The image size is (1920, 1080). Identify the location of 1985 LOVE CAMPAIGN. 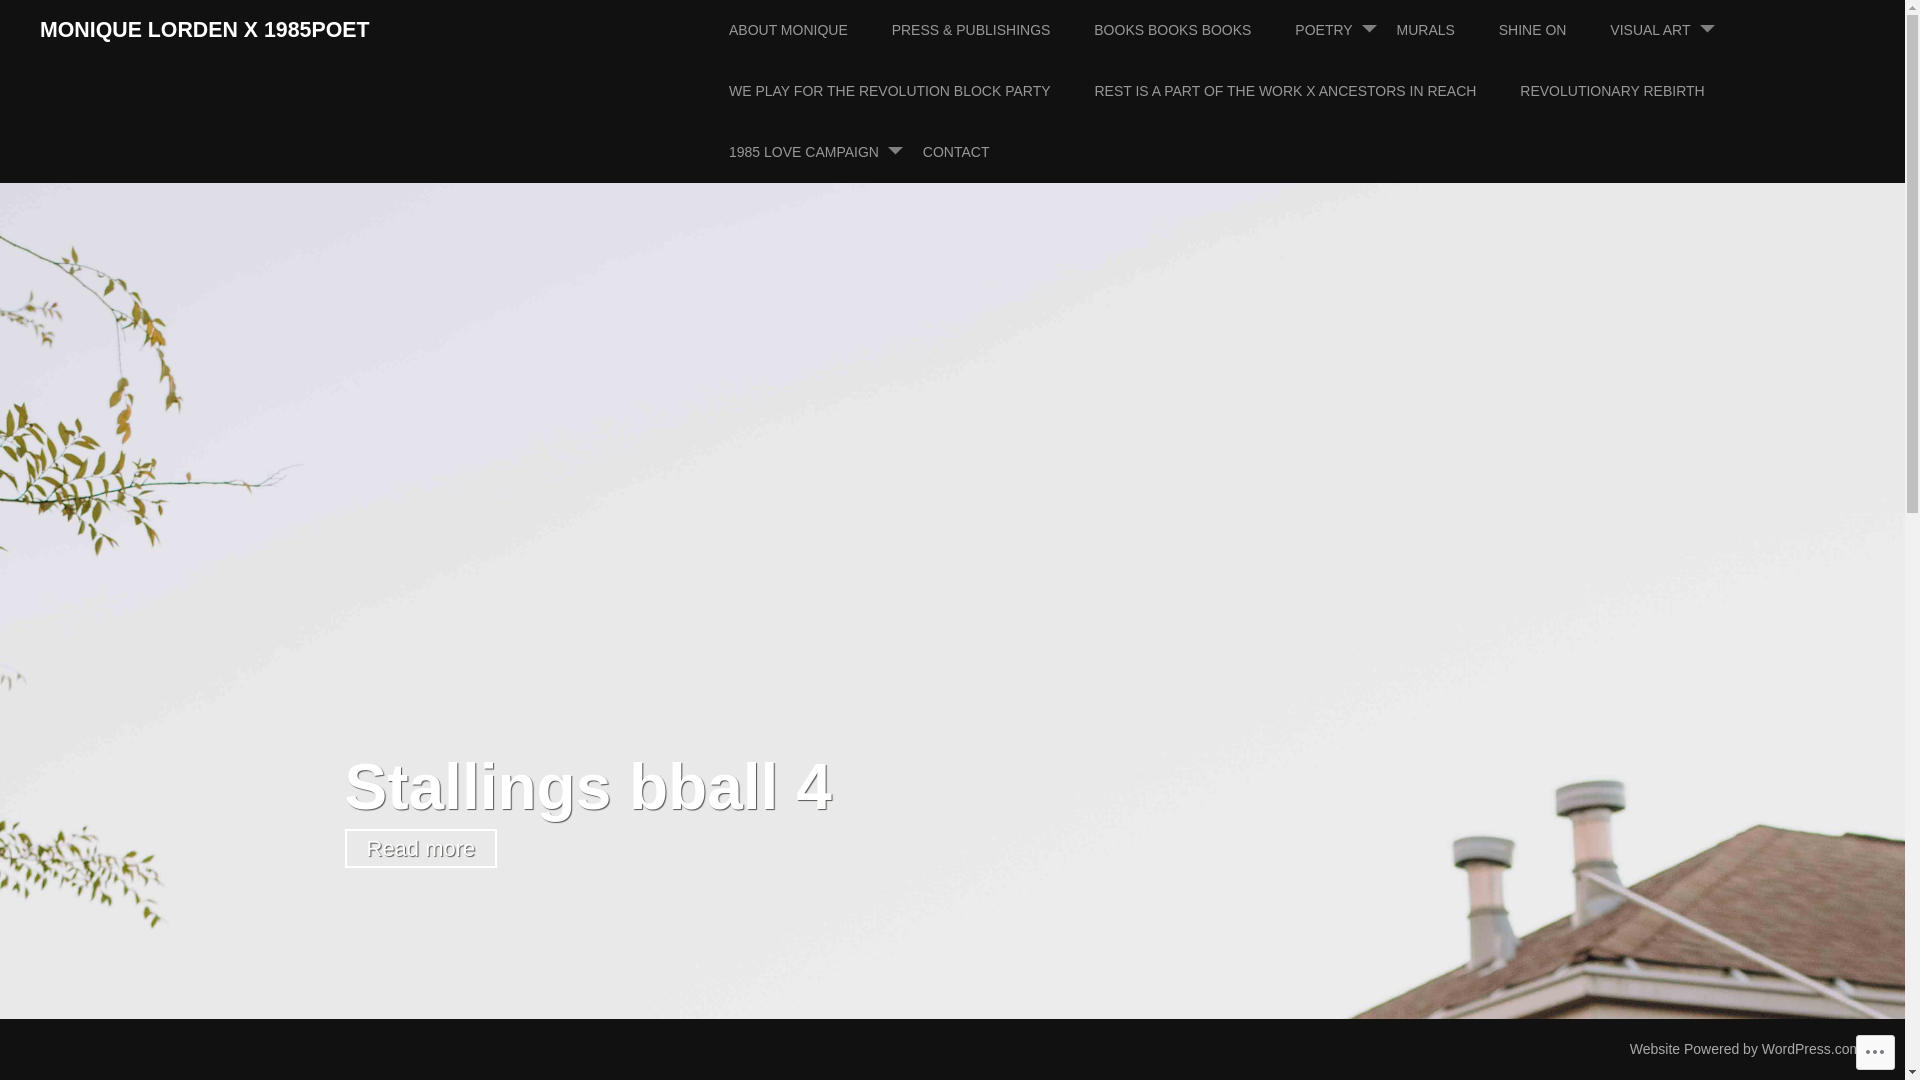
(824, 152).